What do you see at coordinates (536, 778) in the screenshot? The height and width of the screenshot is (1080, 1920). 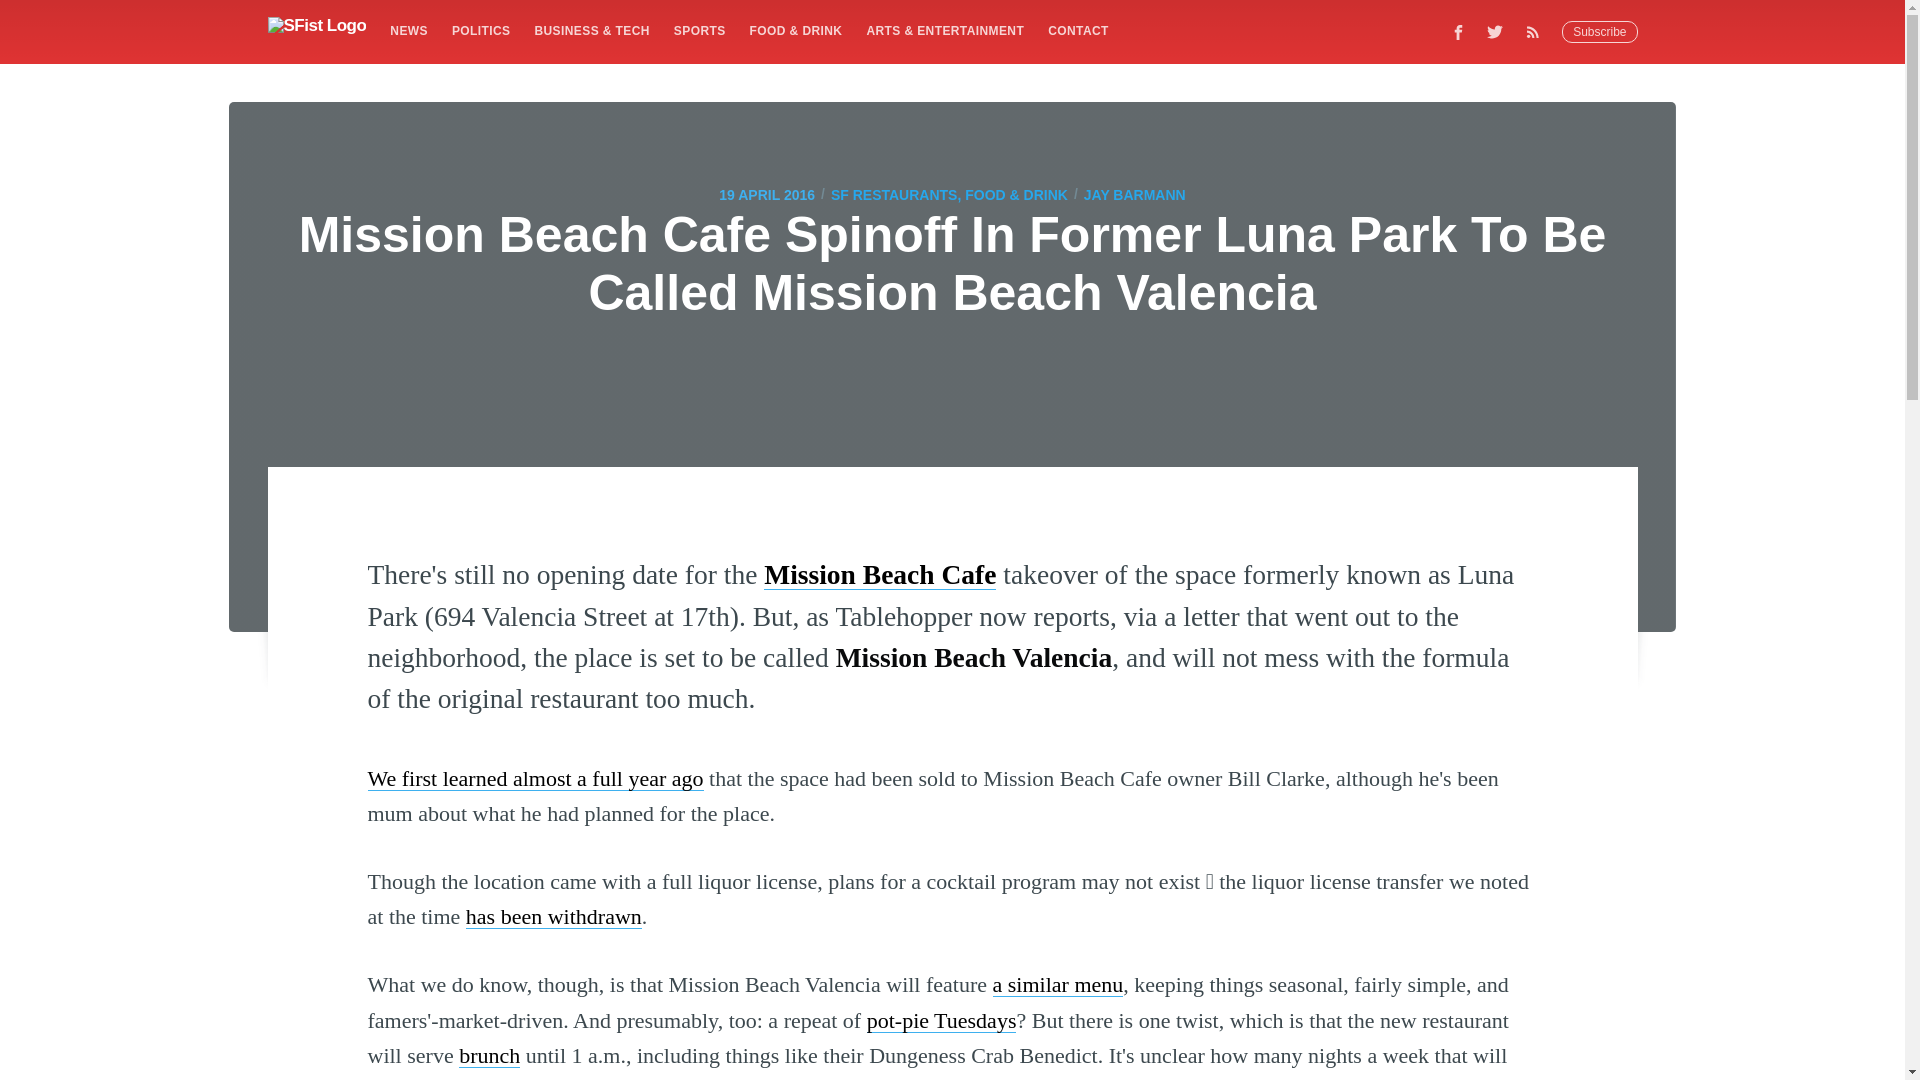 I see `We first learned almost a full year ago` at bounding box center [536, 778].